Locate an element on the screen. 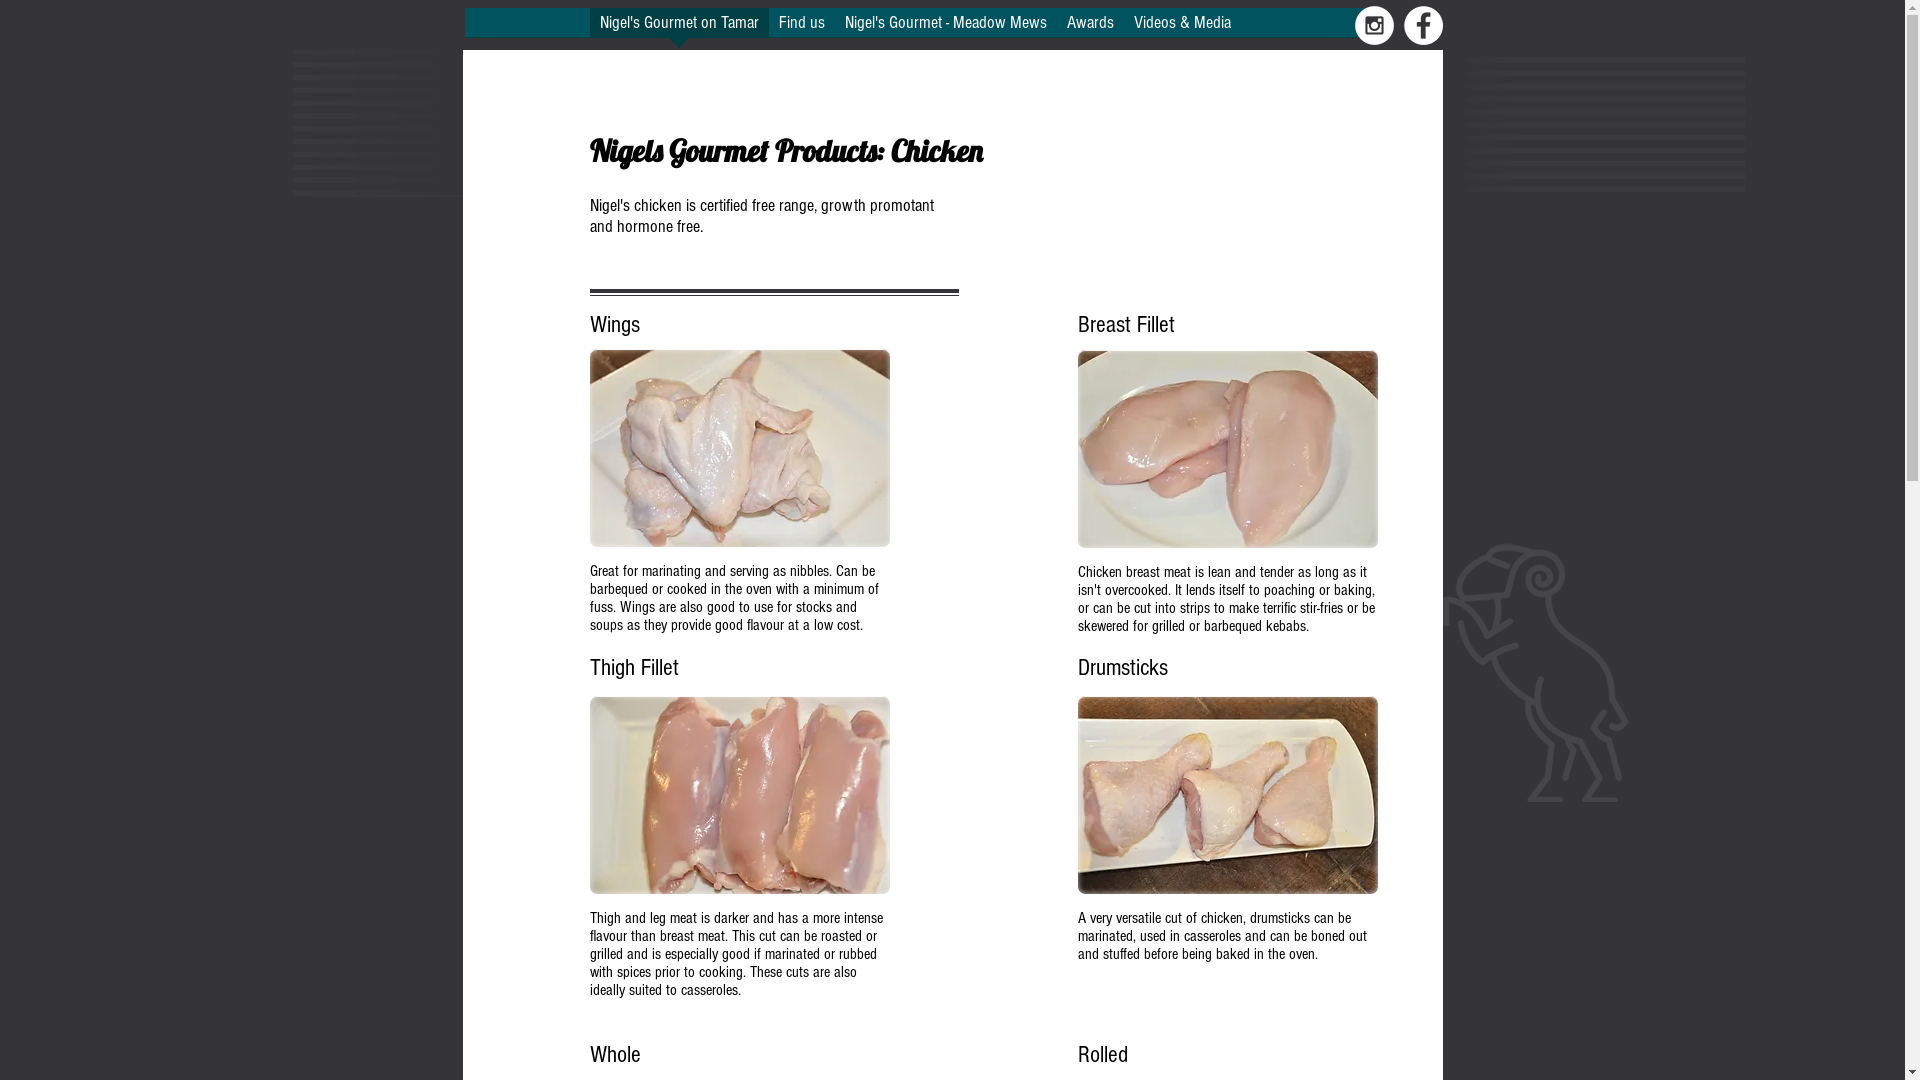 The height and width of the screenshot is (1080, 1920). back_right.png is located at coordinates (377, 427).